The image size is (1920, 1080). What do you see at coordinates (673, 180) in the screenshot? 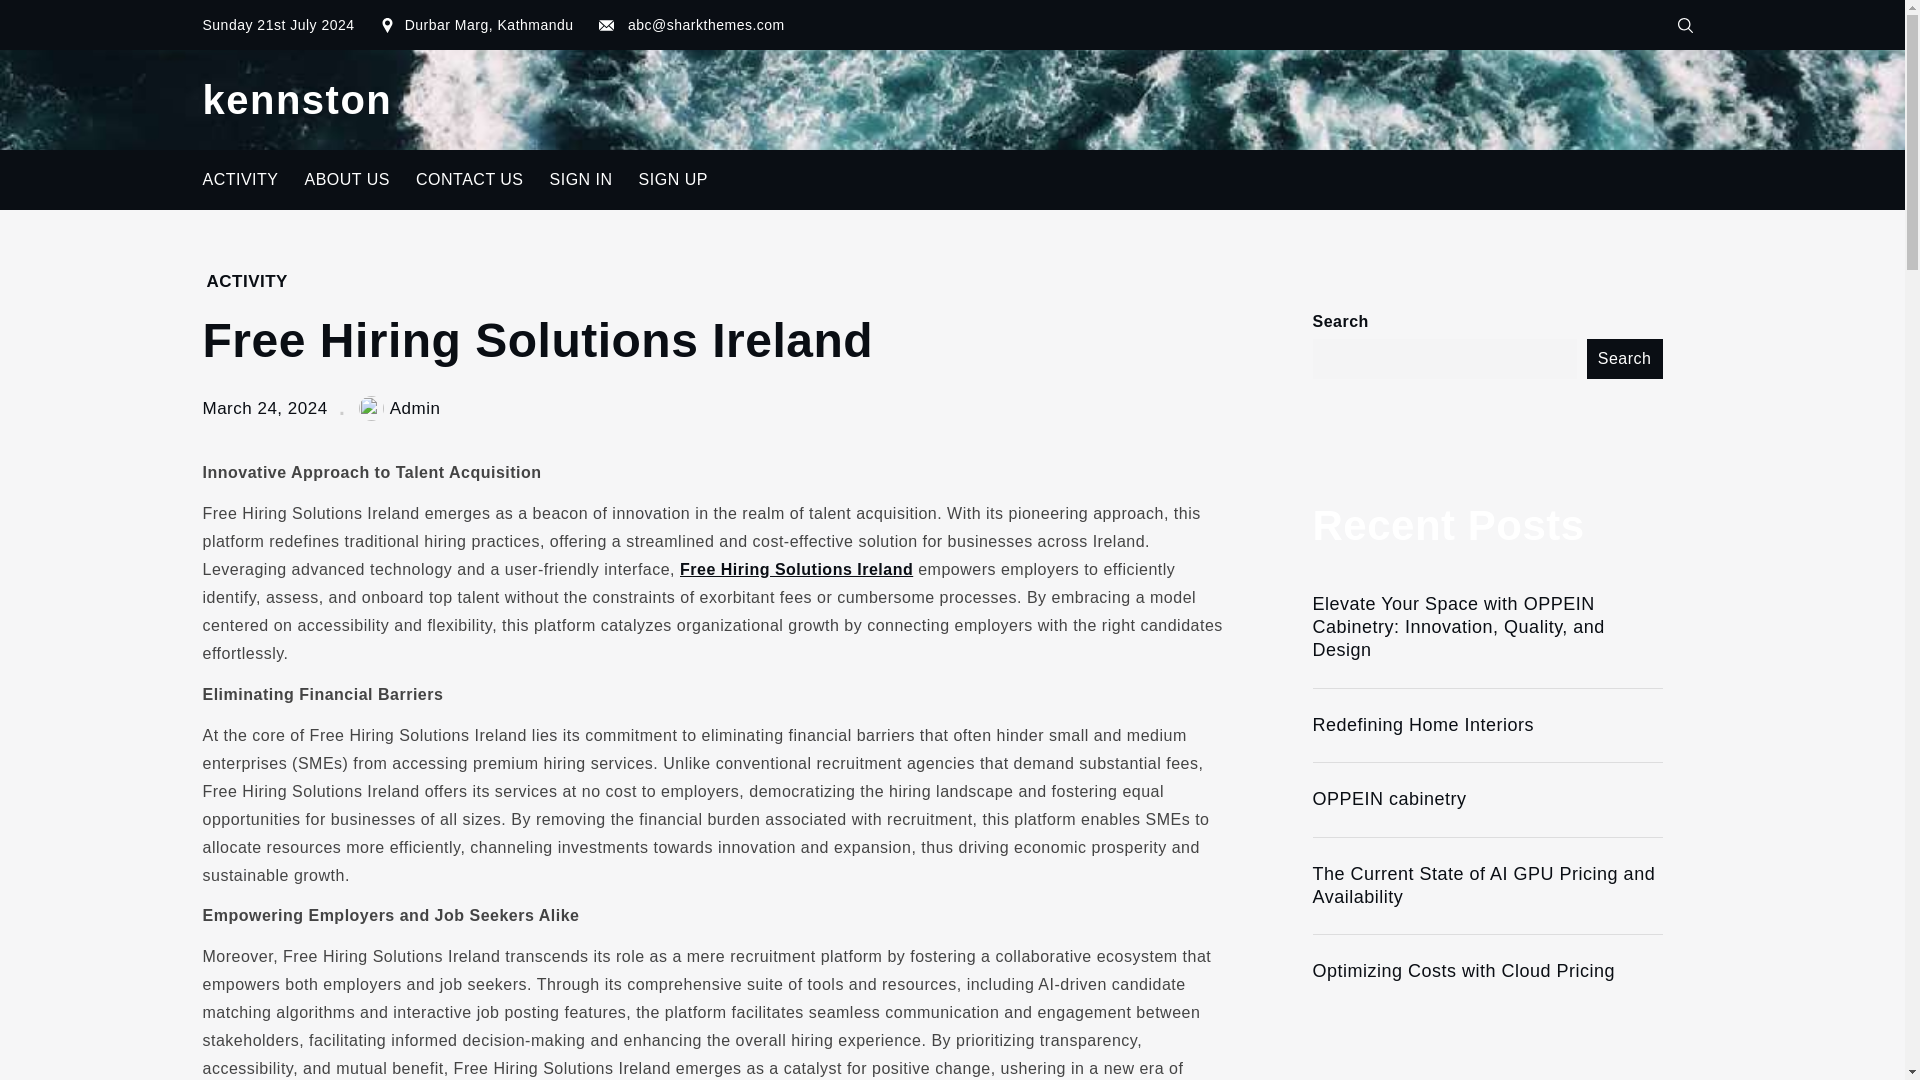
I see `SIGN UP` at bounding box center [673, 180].